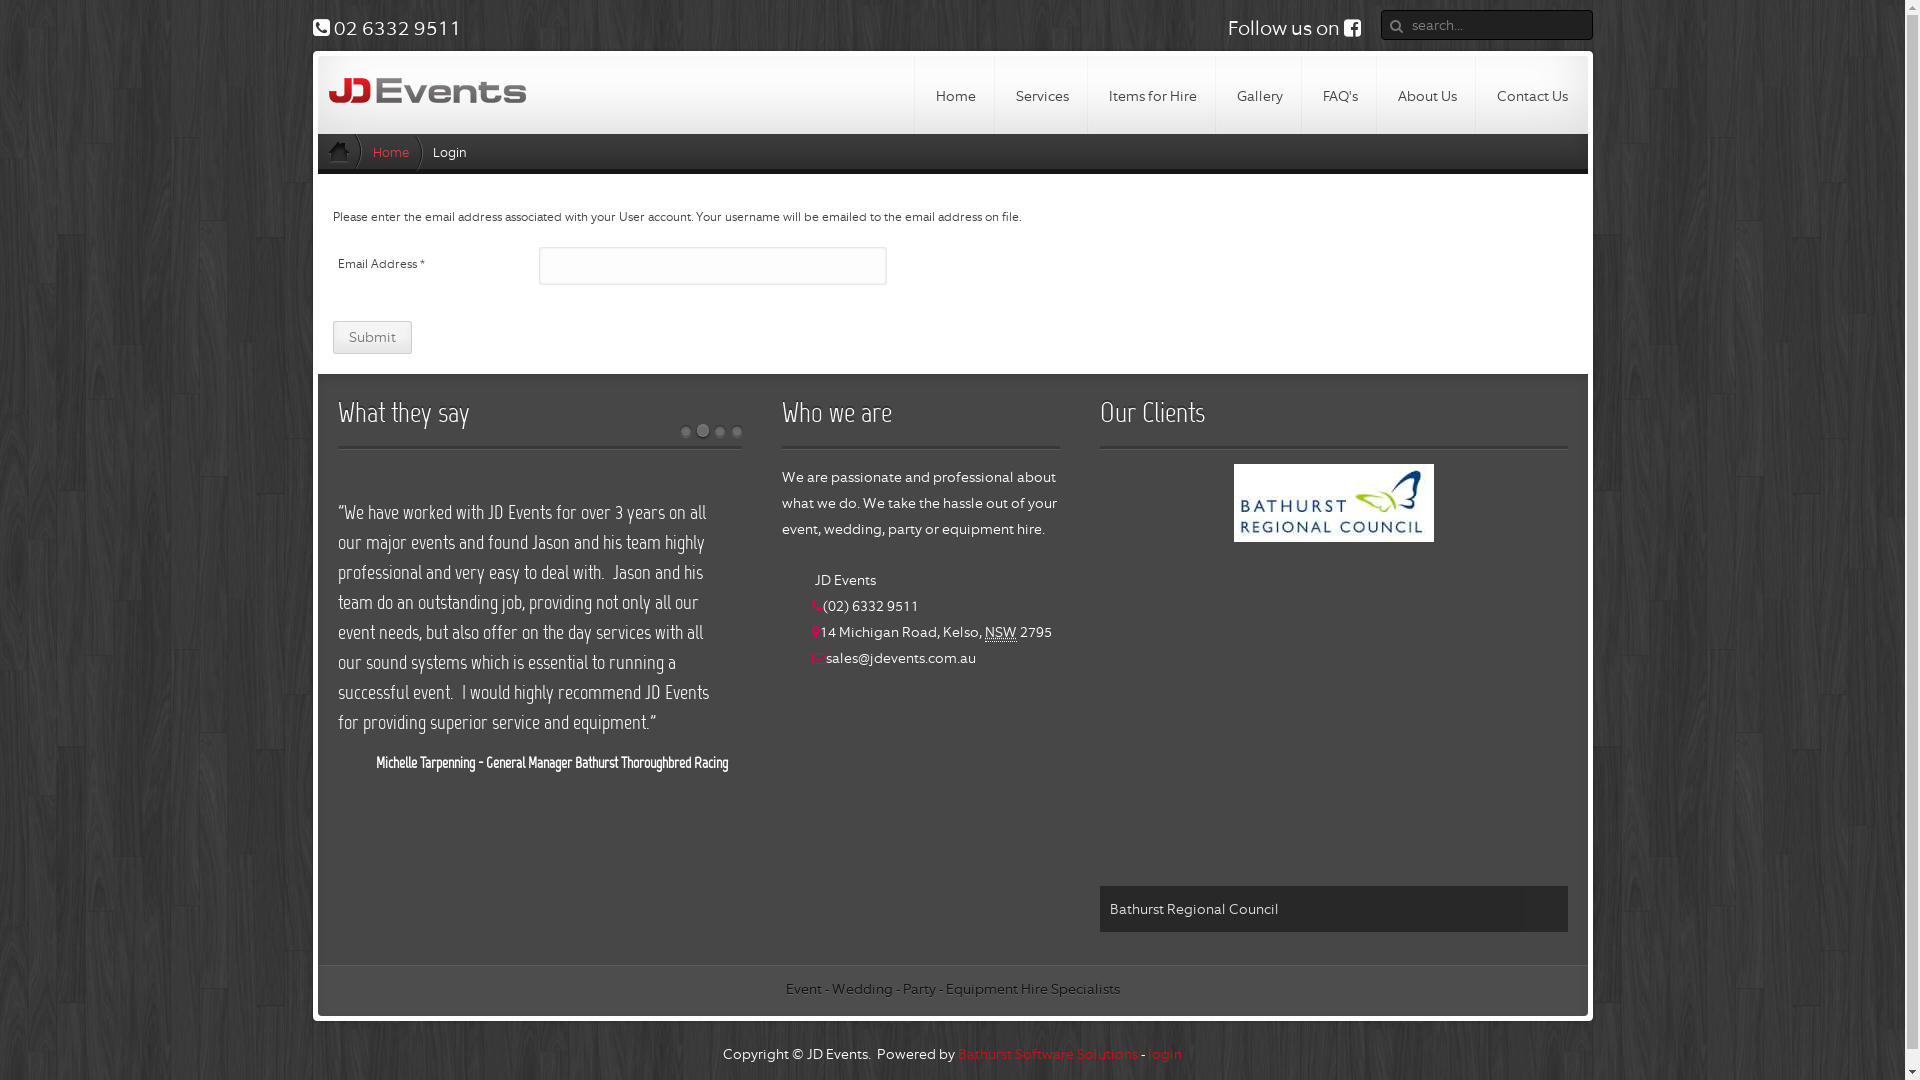  I want to click on Home, so click(956, 95).